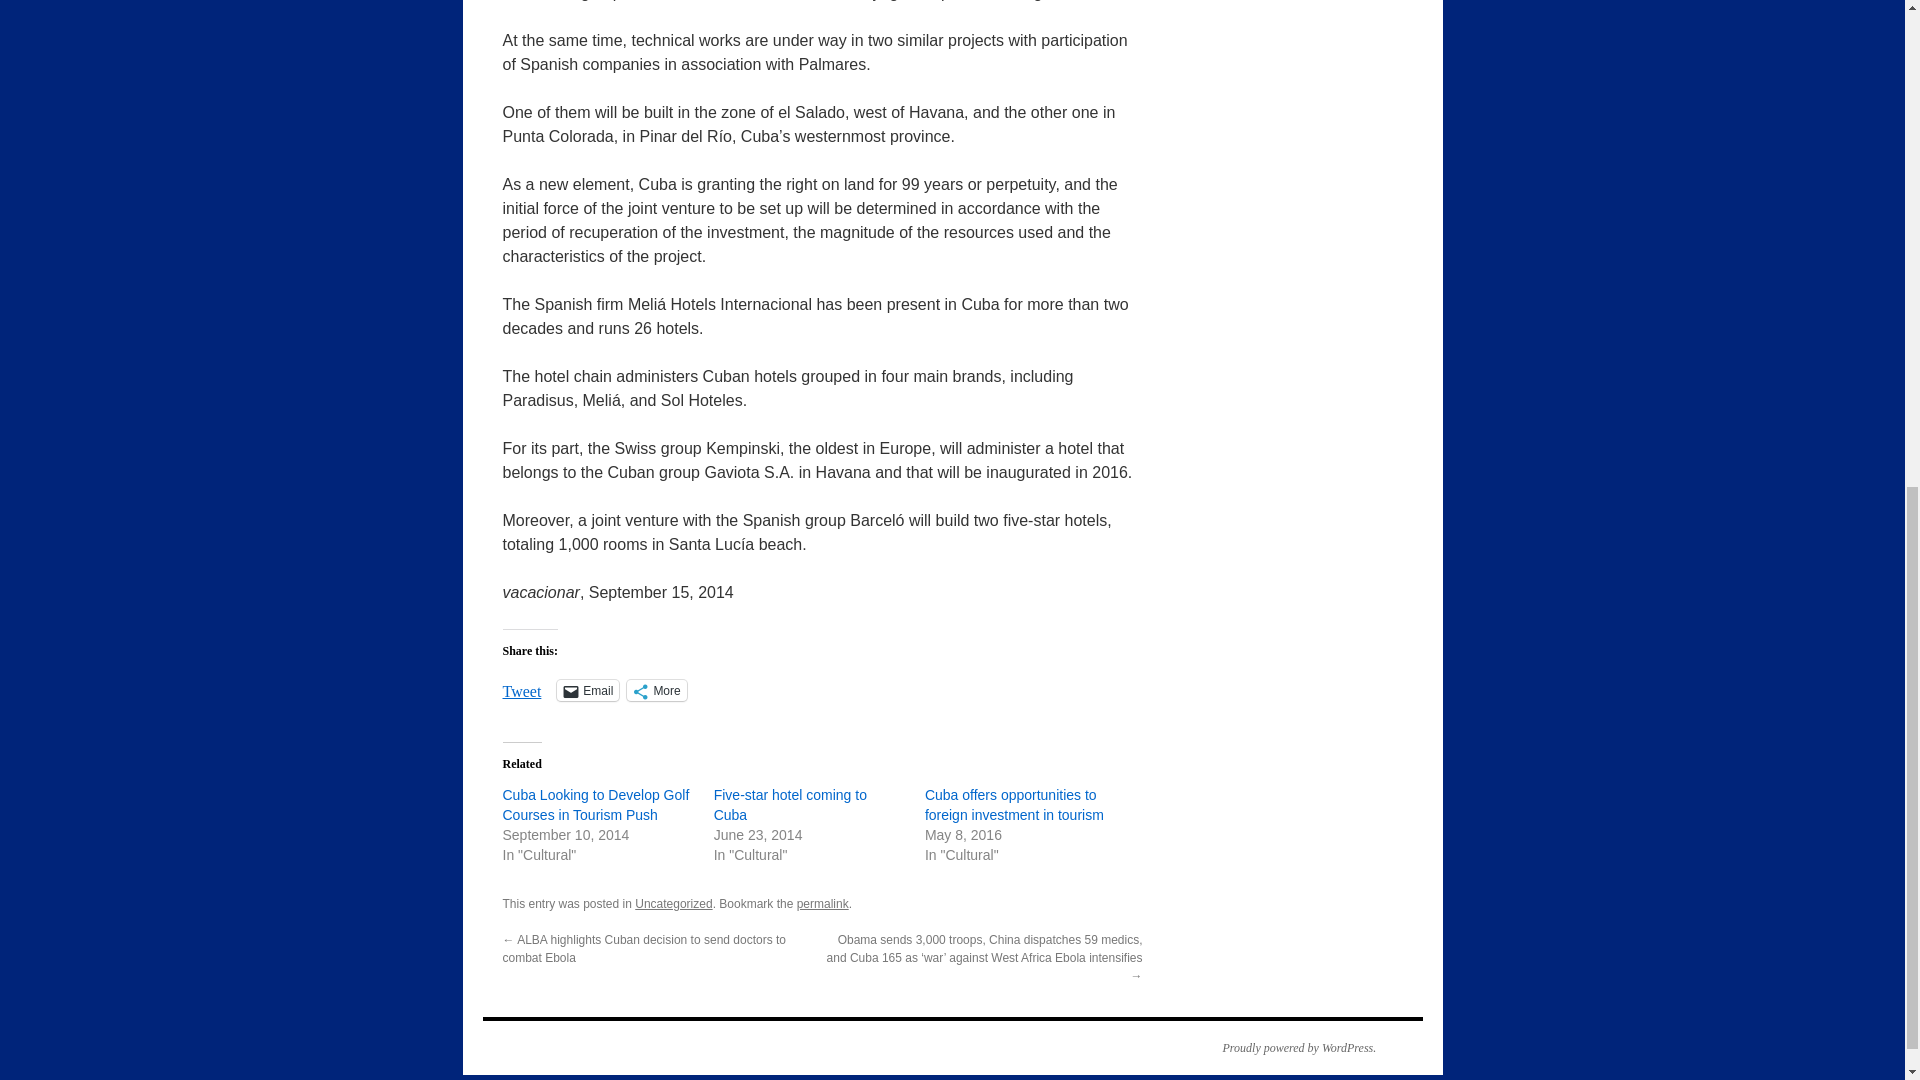 The image size is (1920, 1080). I want to click on Uncategorized, so click(674, 904).